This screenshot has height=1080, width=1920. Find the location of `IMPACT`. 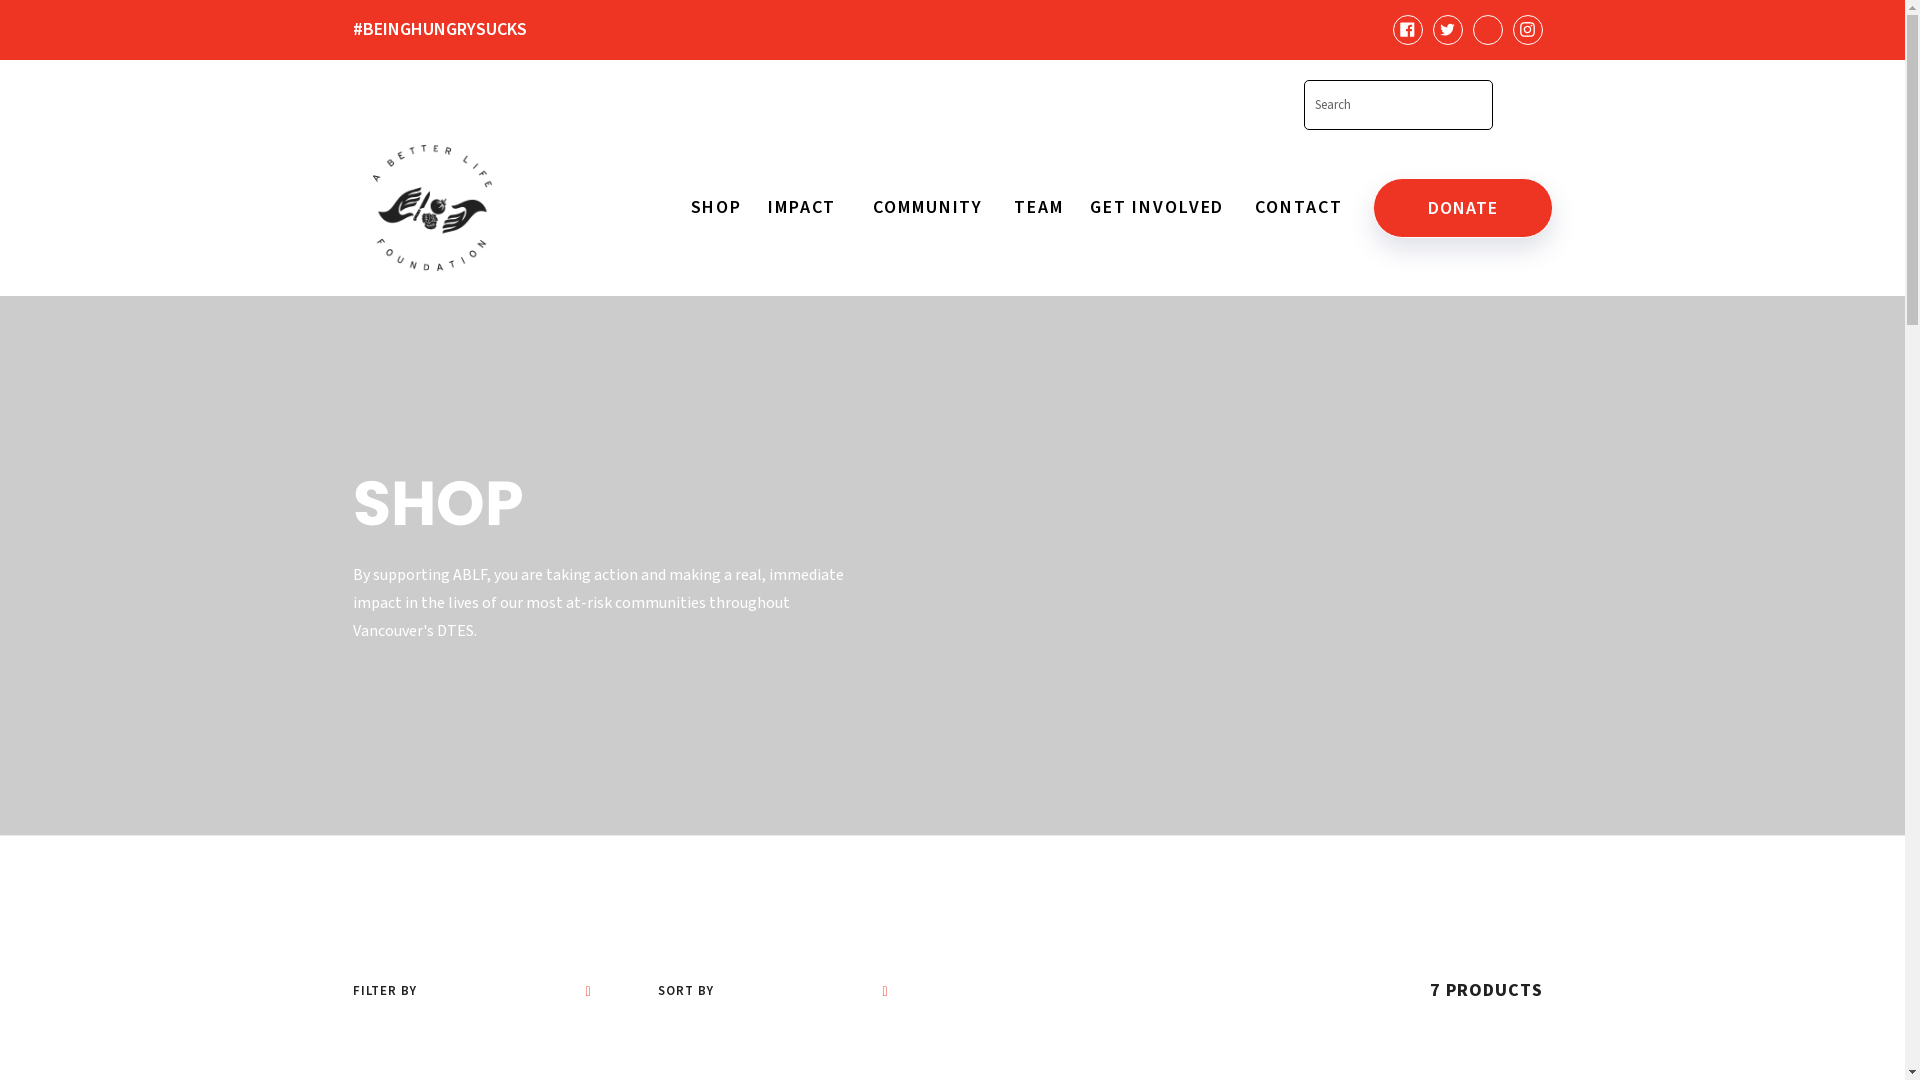

IMPACT is located at coordinates (804, 208).